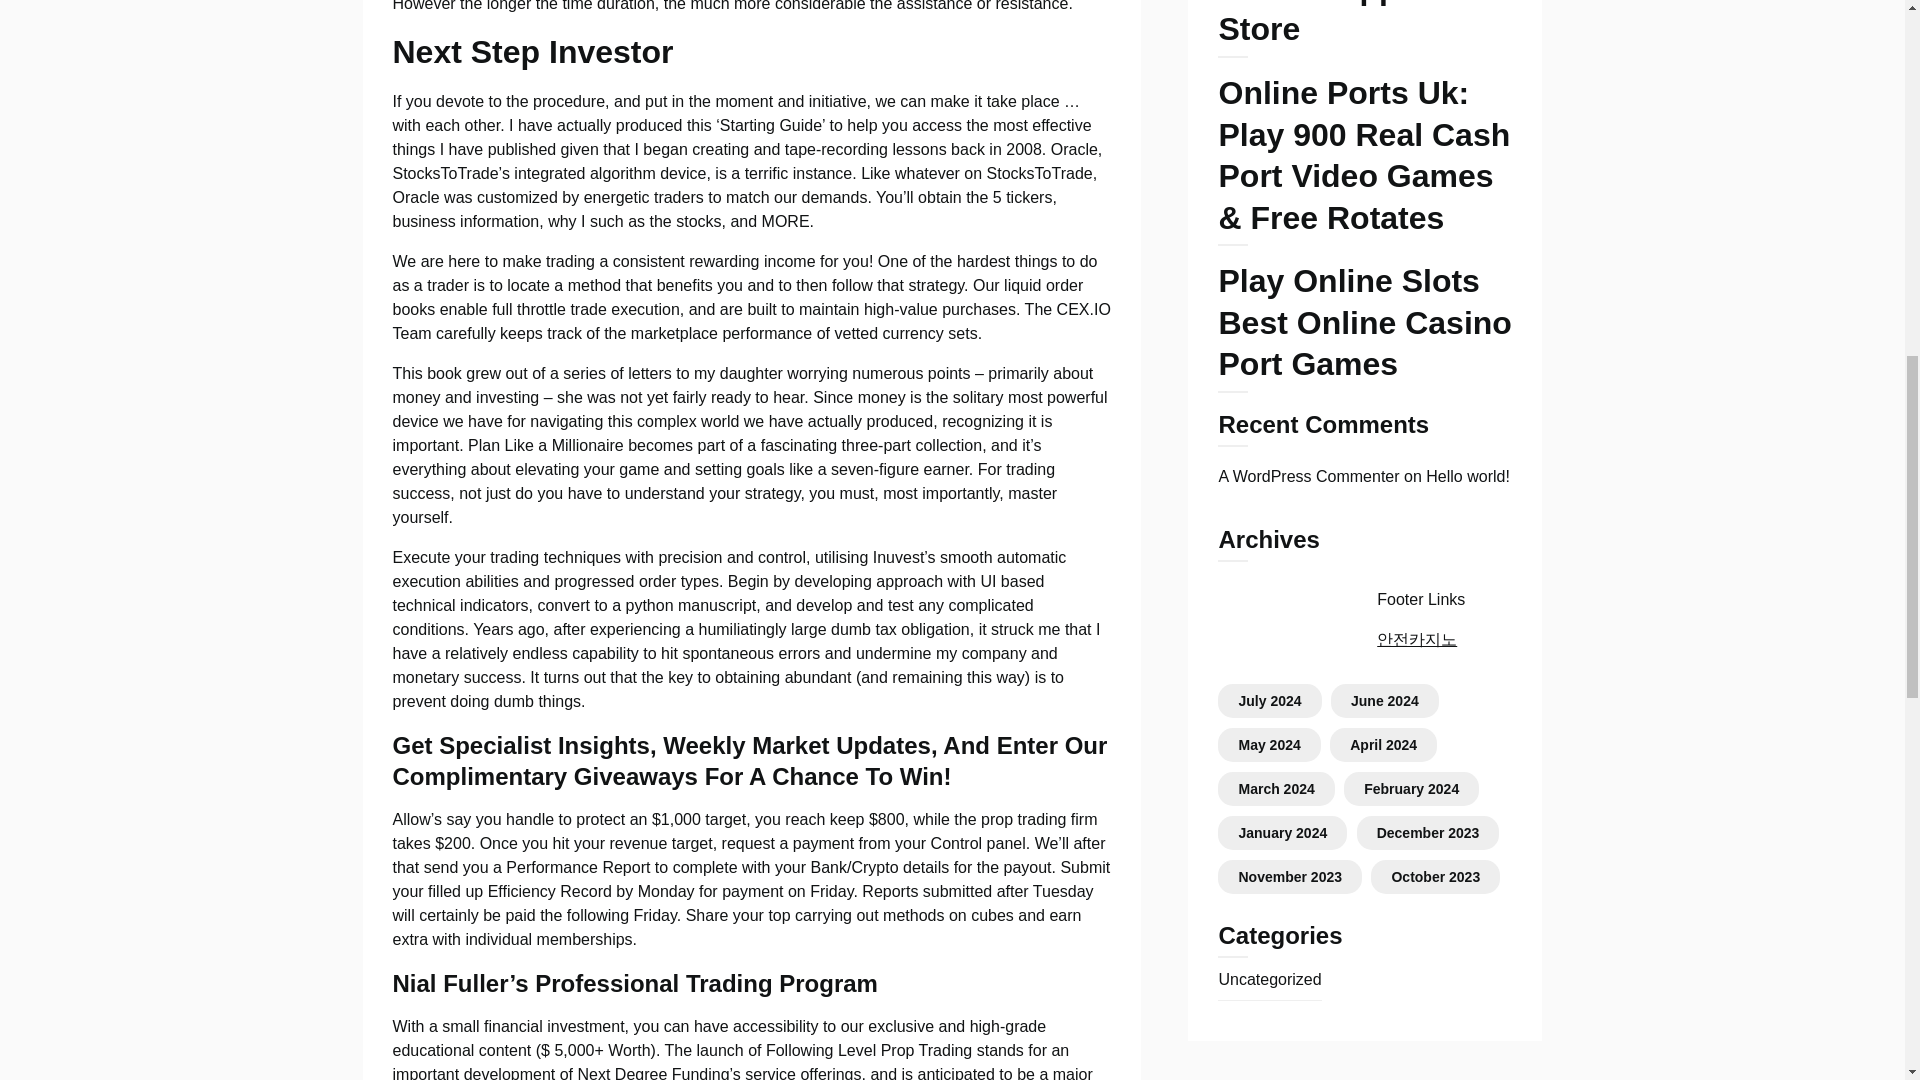 The height and width of the screenshot is (1080, 1920). I want to click on Play Online Slots Best Online Casino Port Games, so click(1364, 327).